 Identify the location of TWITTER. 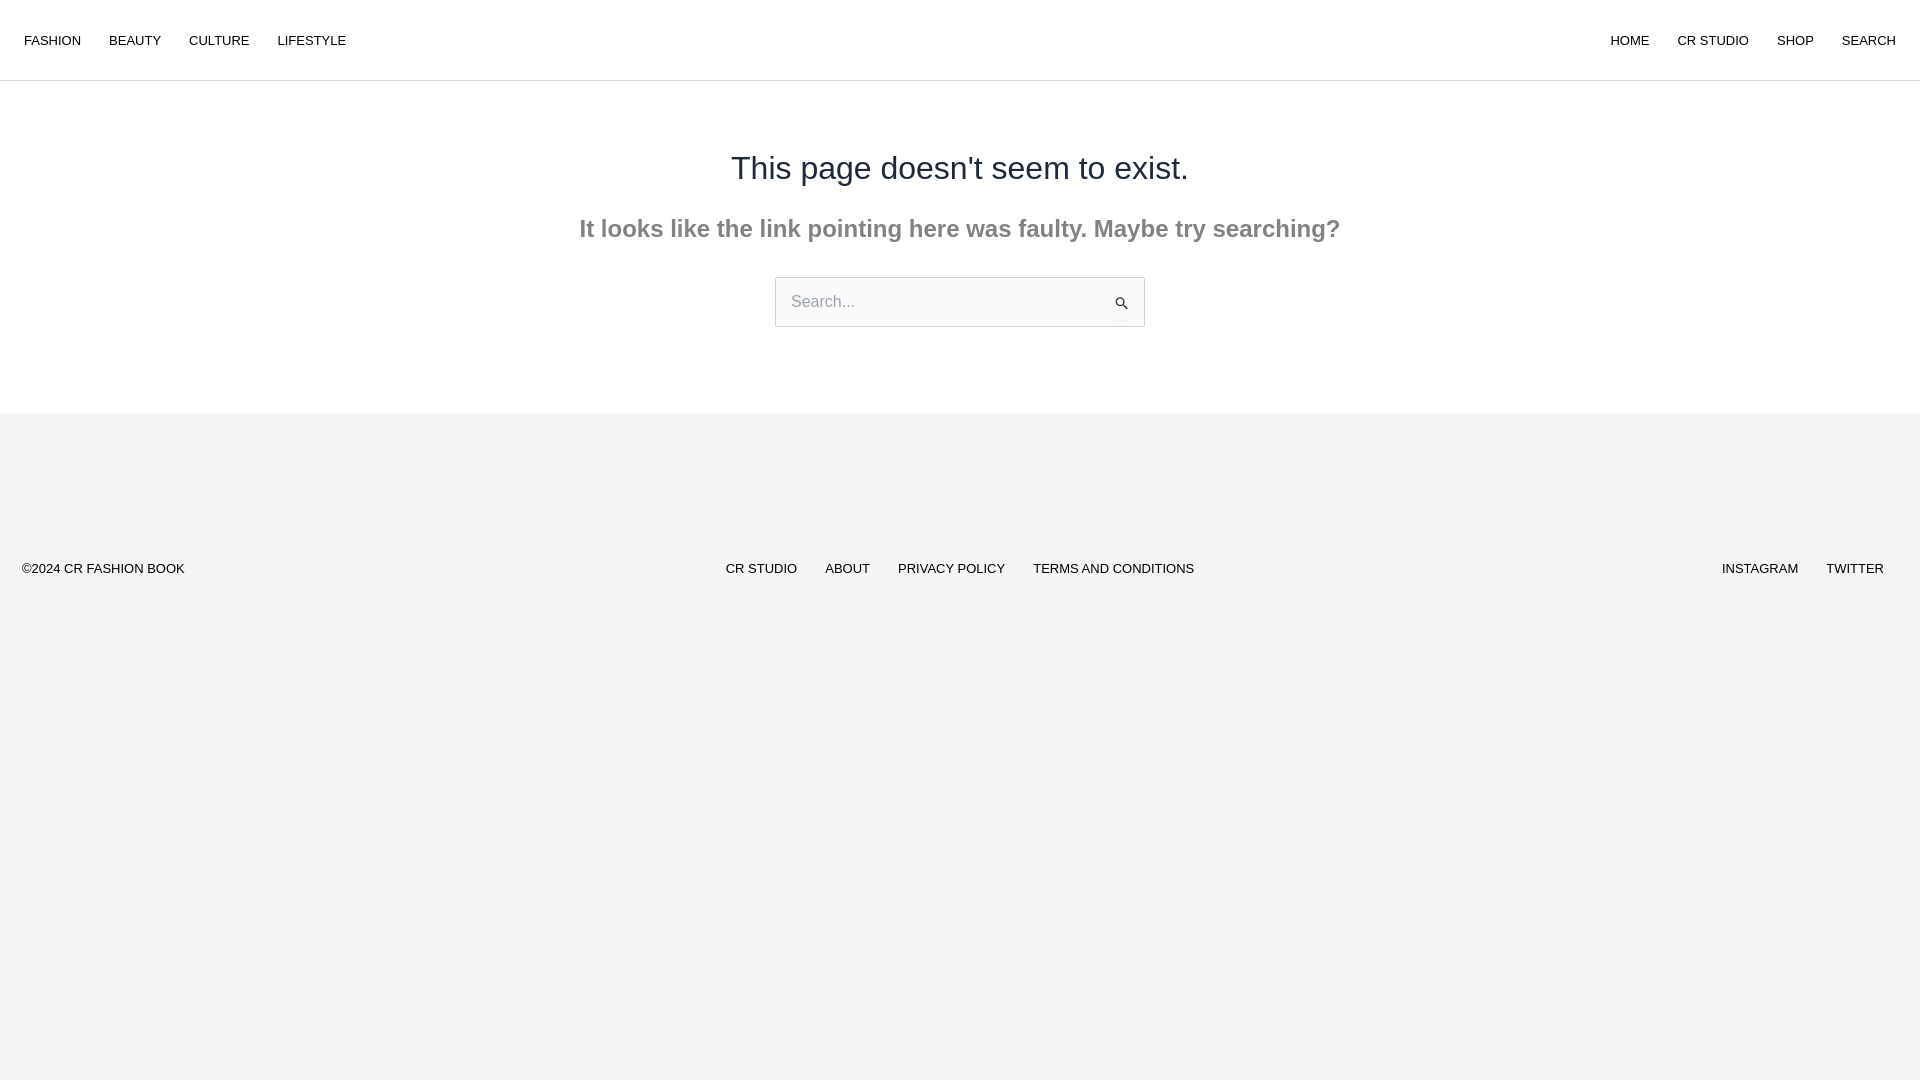
(1855, 568).